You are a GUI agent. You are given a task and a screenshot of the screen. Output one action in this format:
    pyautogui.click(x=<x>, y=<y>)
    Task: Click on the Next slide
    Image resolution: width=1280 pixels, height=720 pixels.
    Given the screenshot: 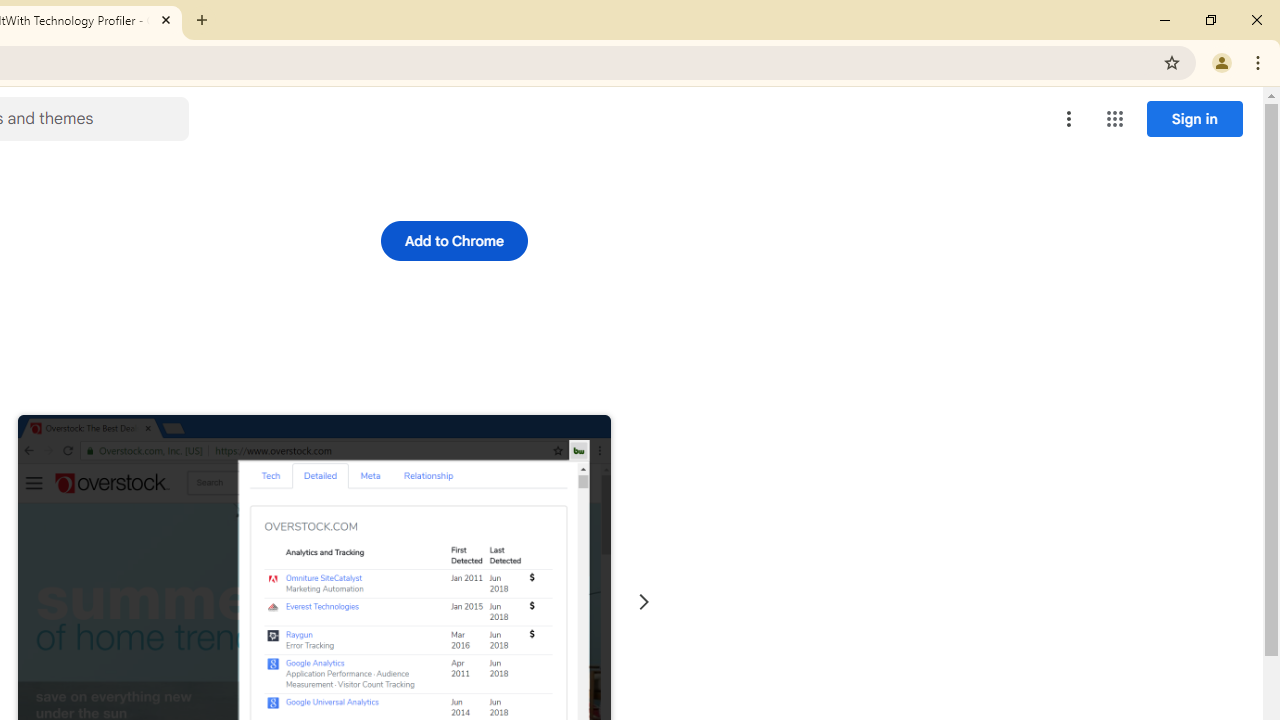 What is the action you would take?
    pyautogui.click(x=644, y=602)
    